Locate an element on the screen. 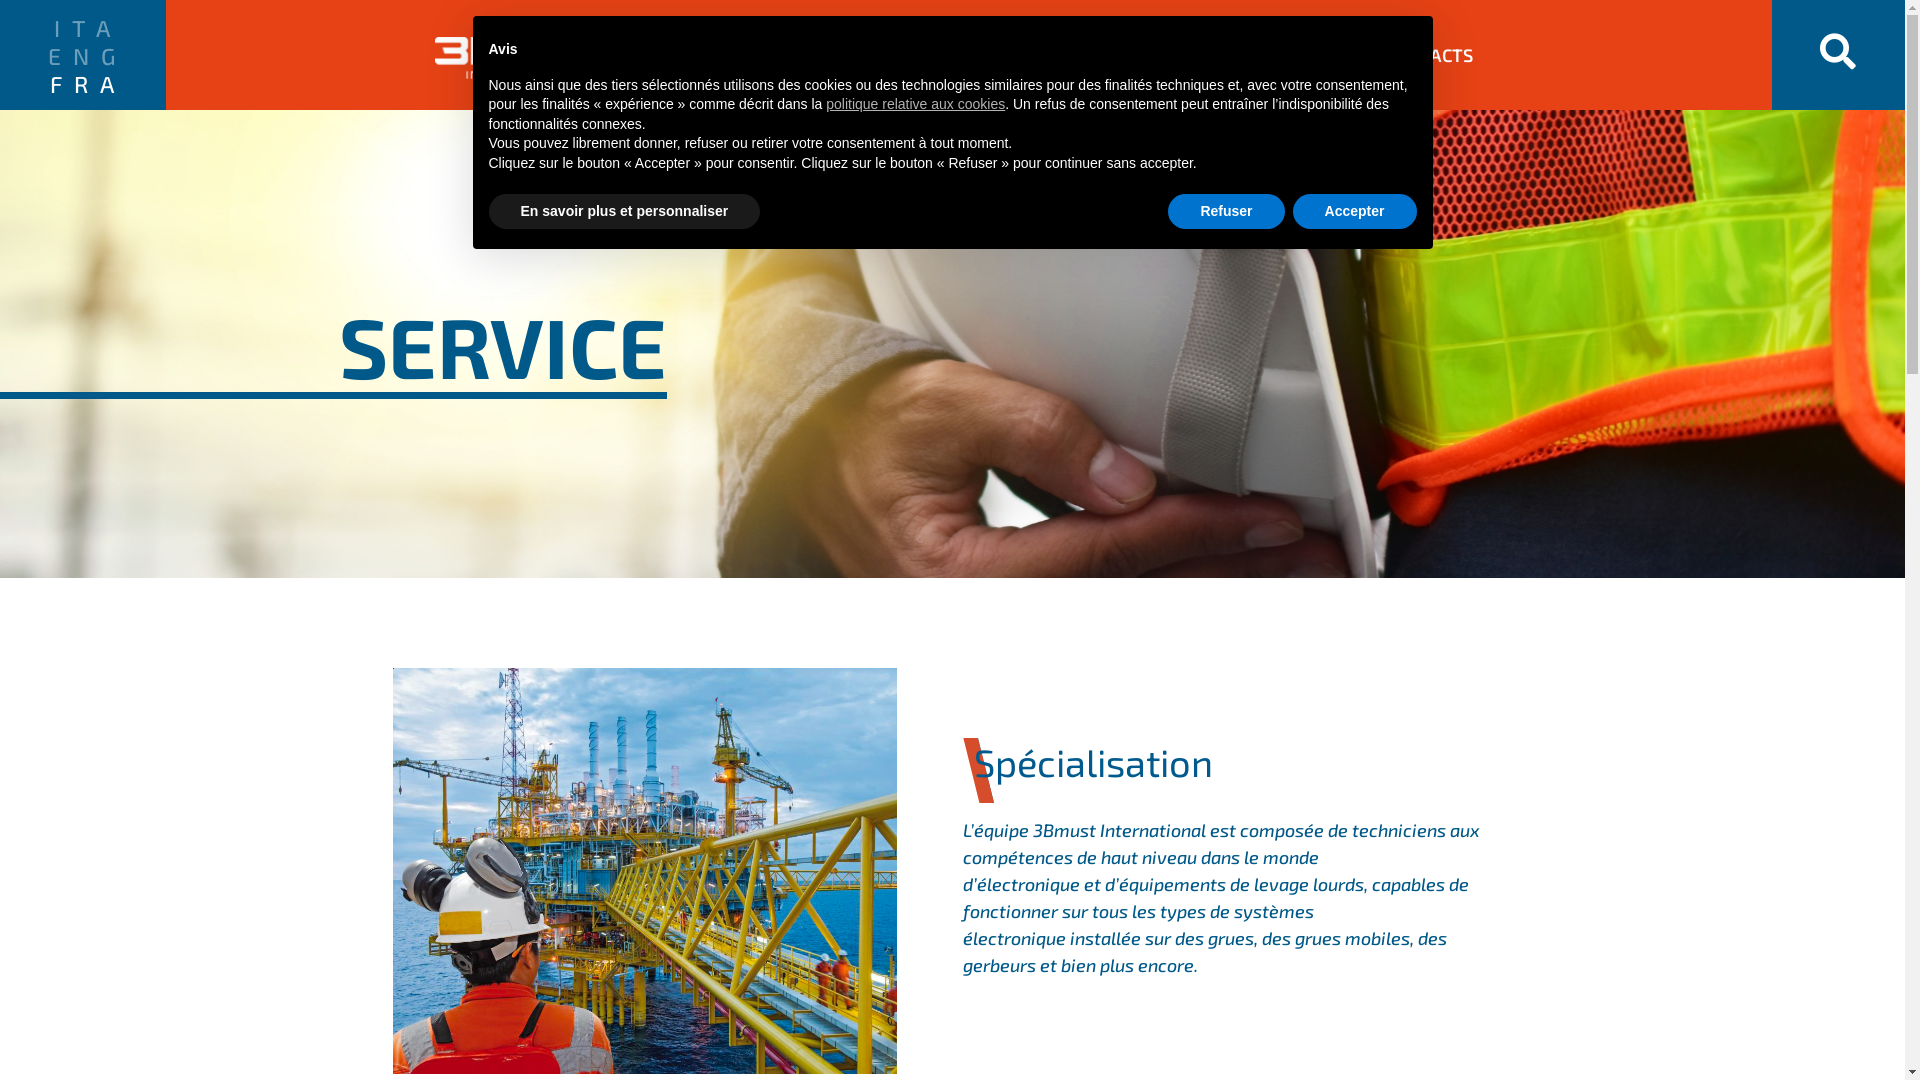 The width and height of the screenshot is (1920, 1080). CONTACTS is located at coordinates (1429, 55).